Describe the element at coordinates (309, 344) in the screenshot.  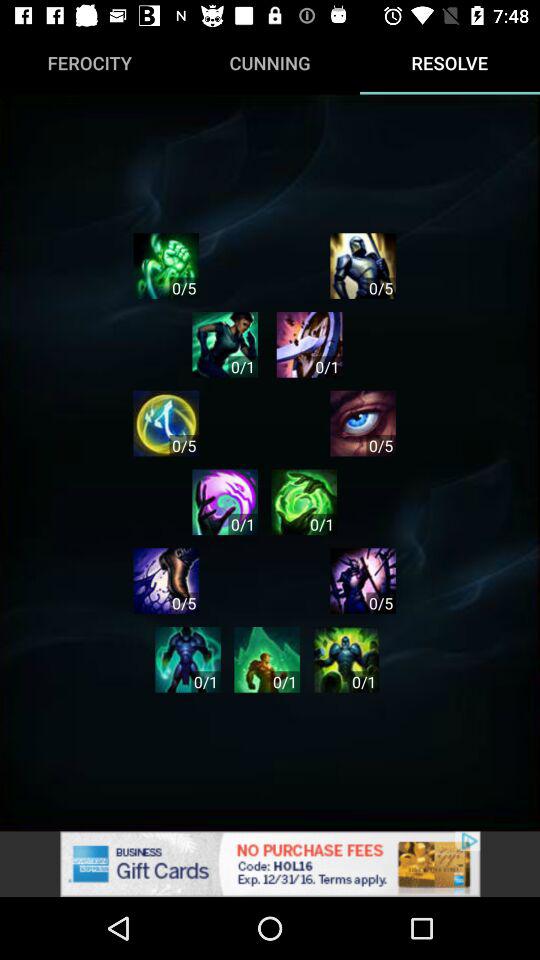
I see `select player` at that location.